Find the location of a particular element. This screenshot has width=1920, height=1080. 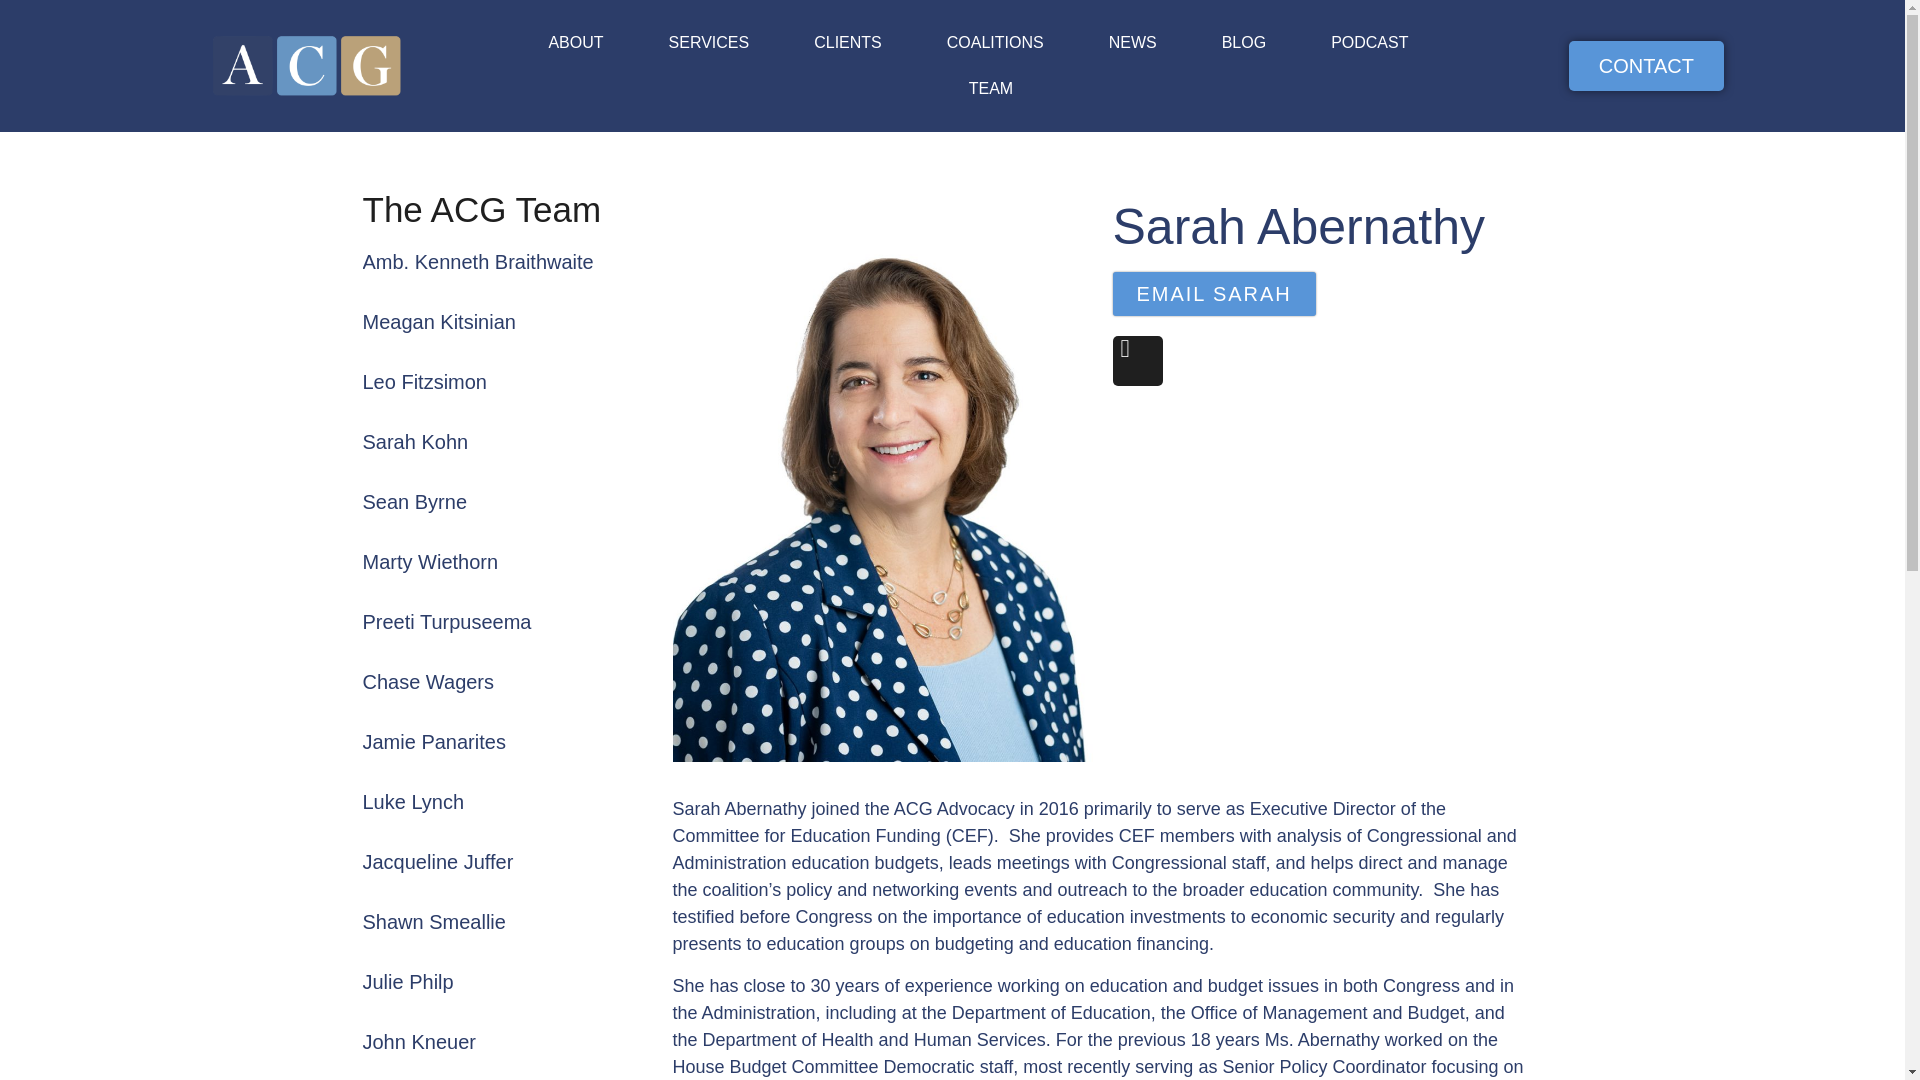

Amb. Kenneth Braithwaite is located at coordinates (478, 262).